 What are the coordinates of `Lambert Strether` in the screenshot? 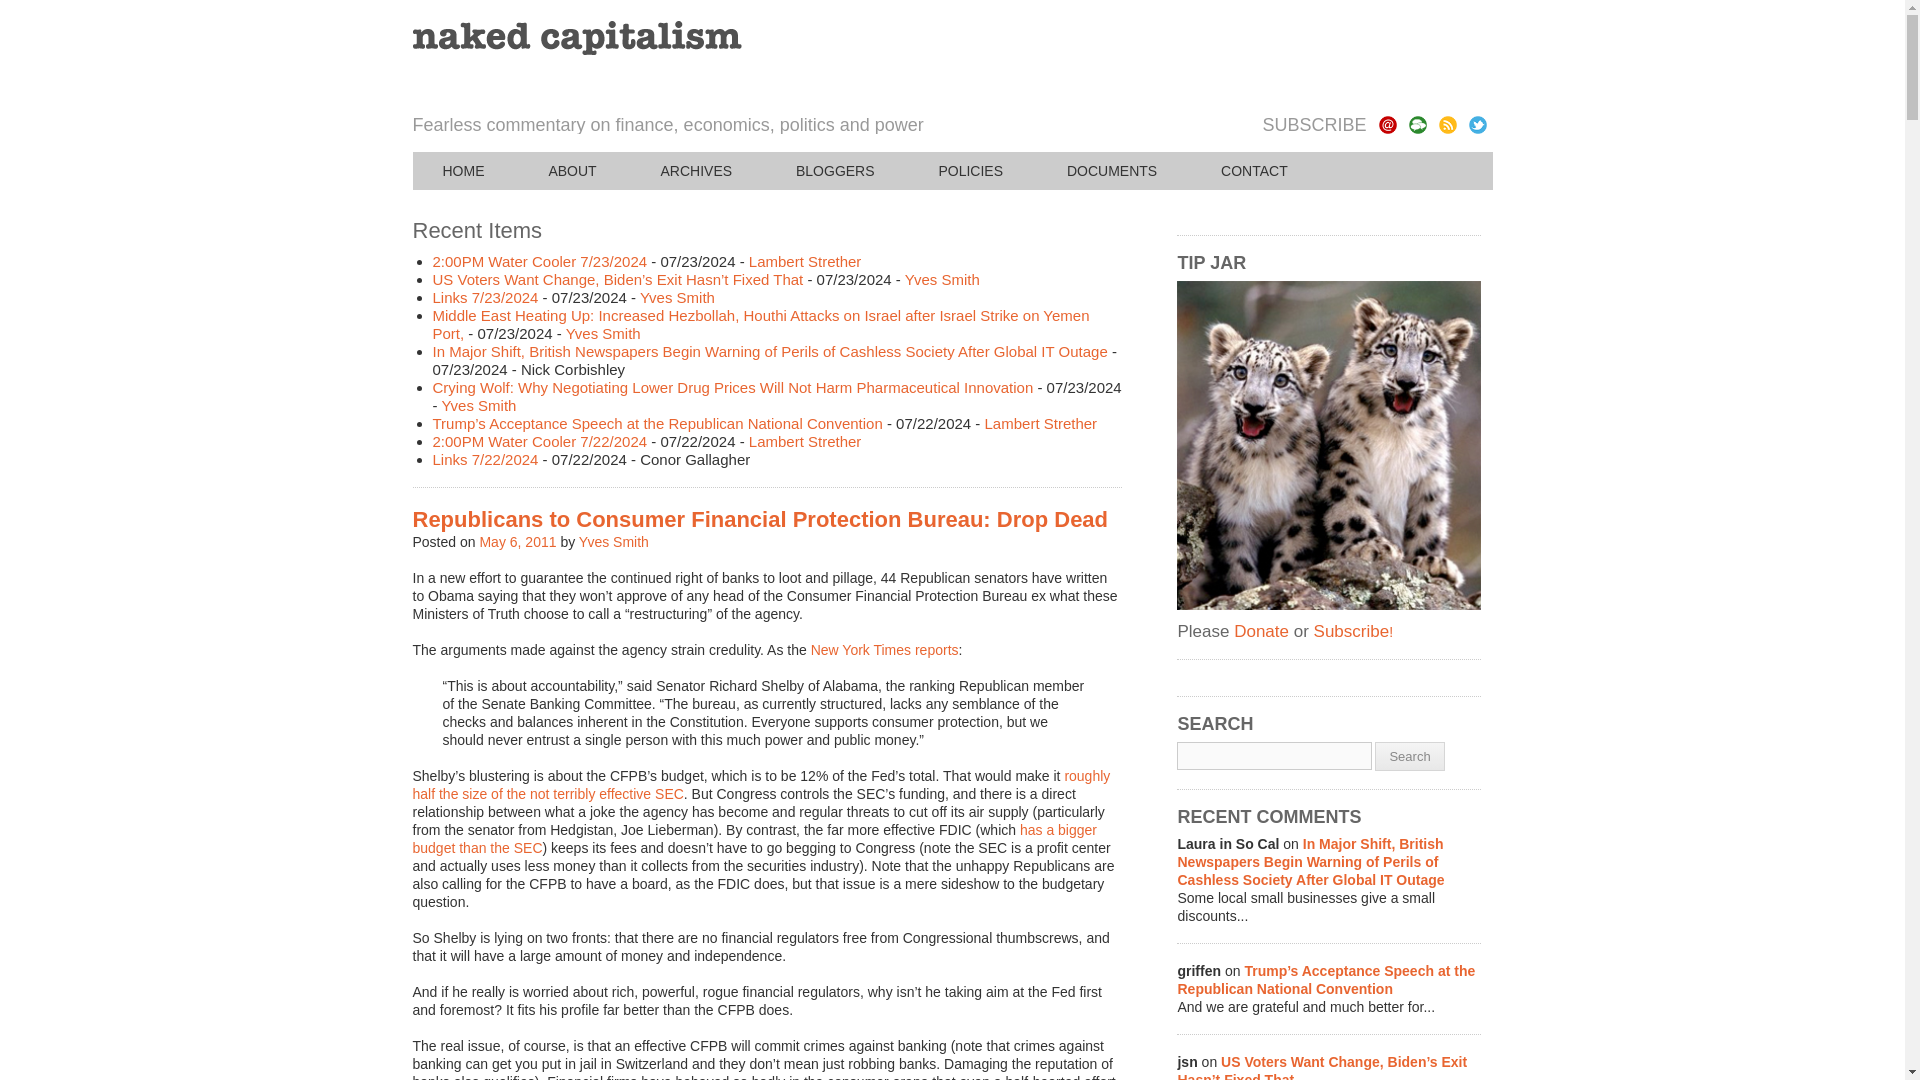 It's located at (805, 261).